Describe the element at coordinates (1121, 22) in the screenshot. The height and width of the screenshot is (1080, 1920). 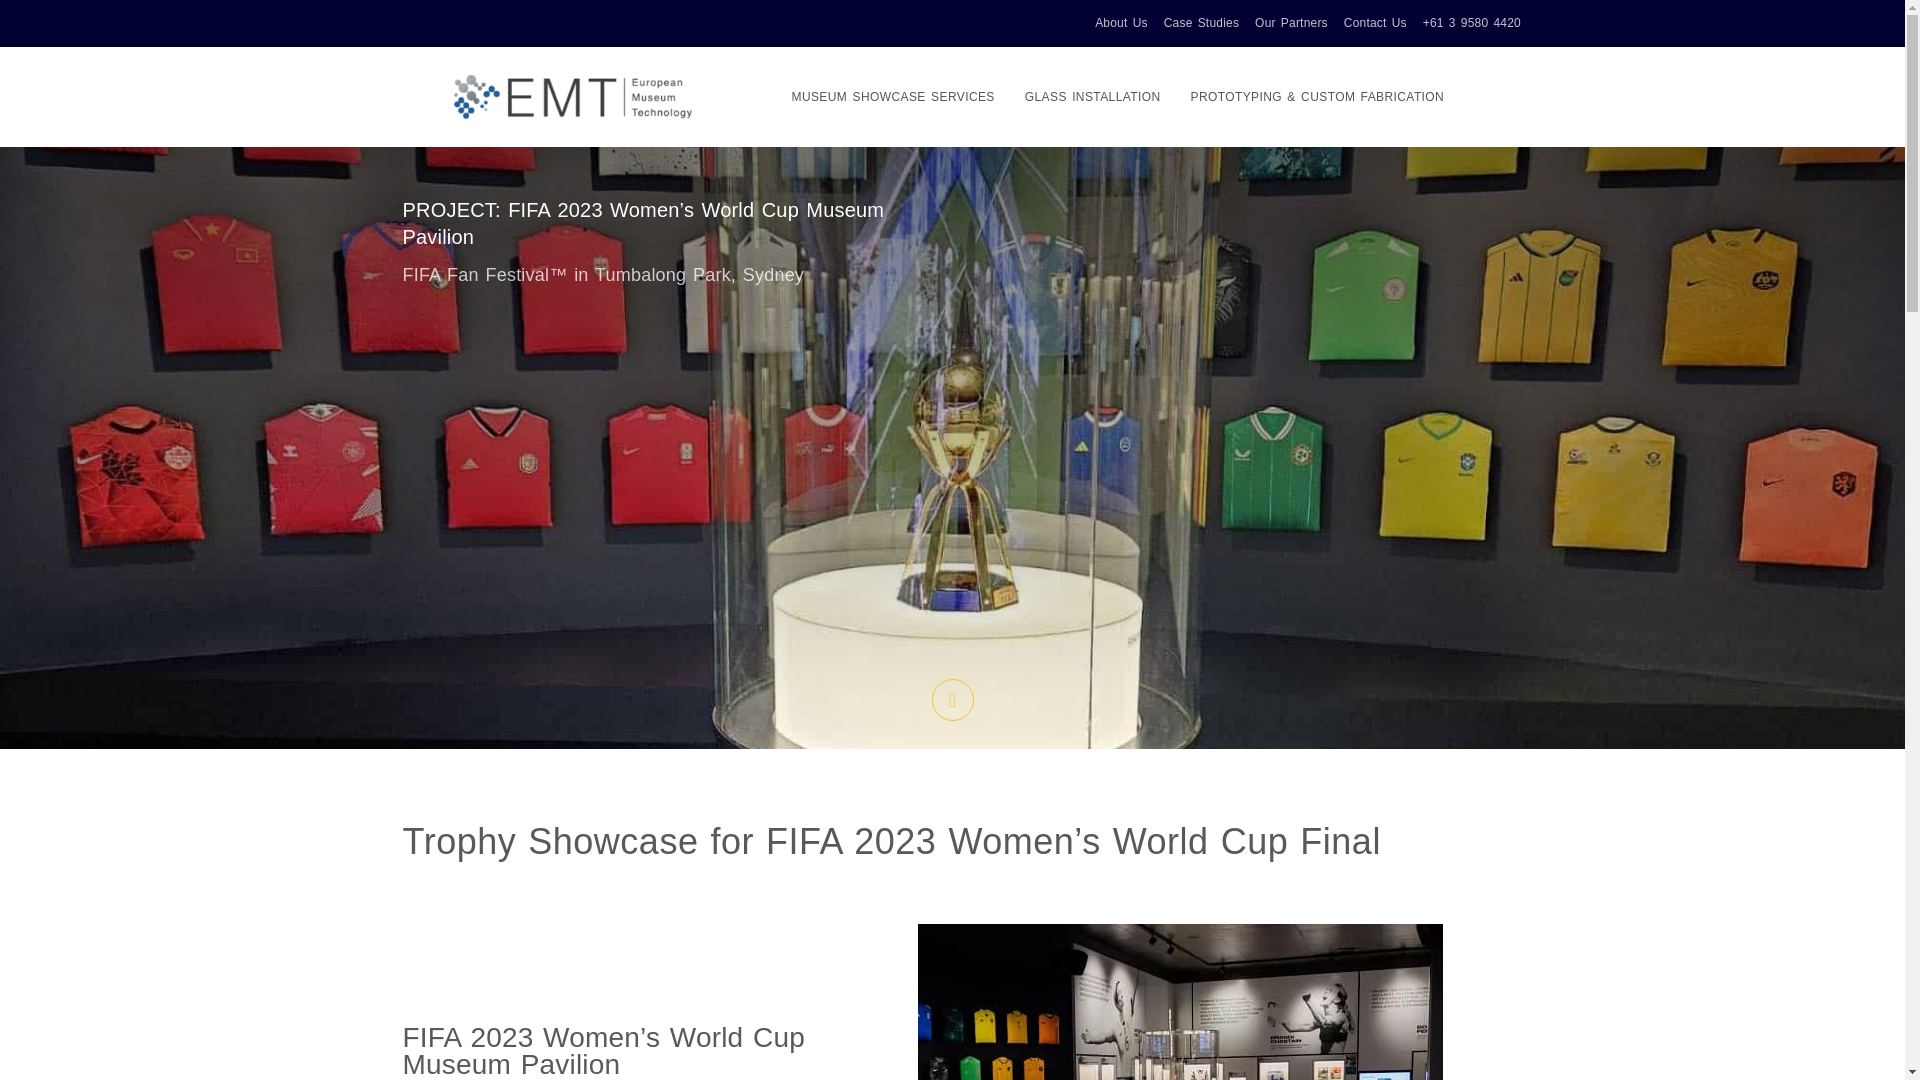
I see `About Us` at that location.